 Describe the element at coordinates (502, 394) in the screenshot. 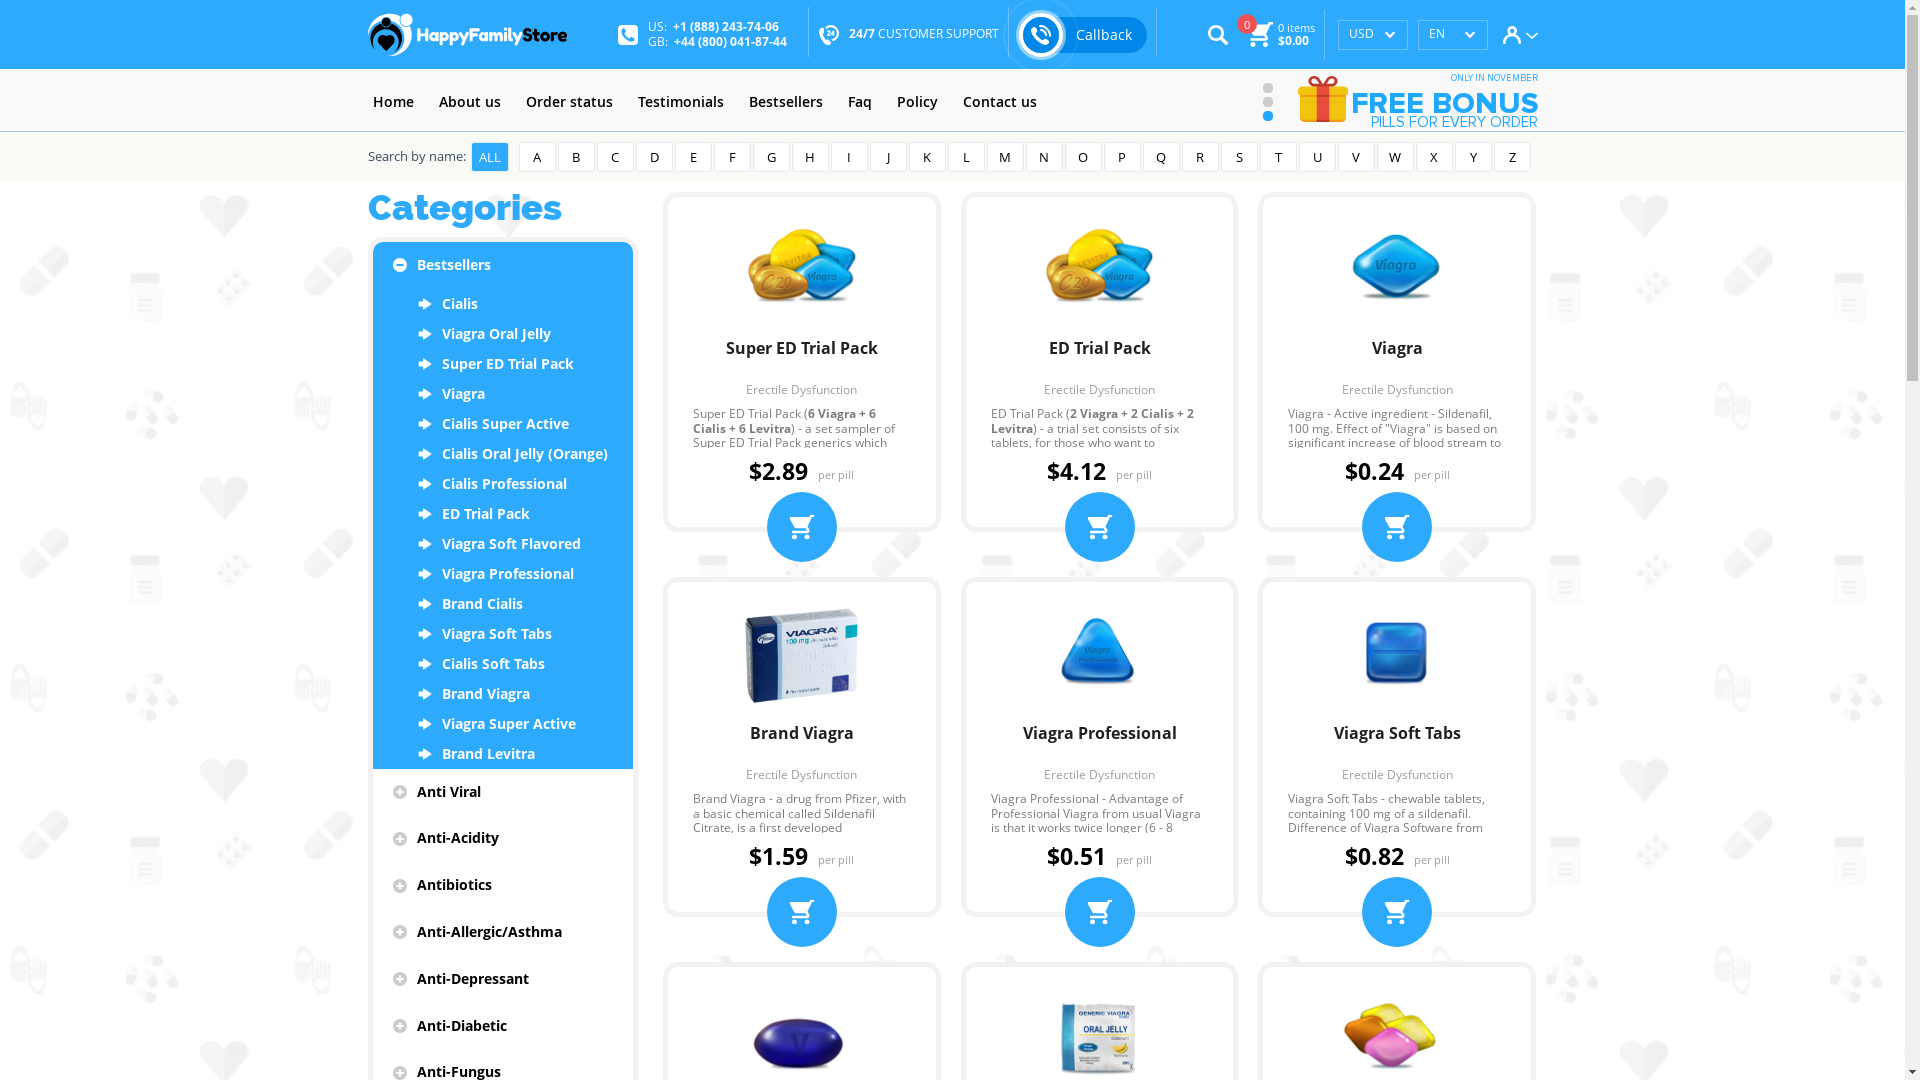

I see `Viagra` at that location.